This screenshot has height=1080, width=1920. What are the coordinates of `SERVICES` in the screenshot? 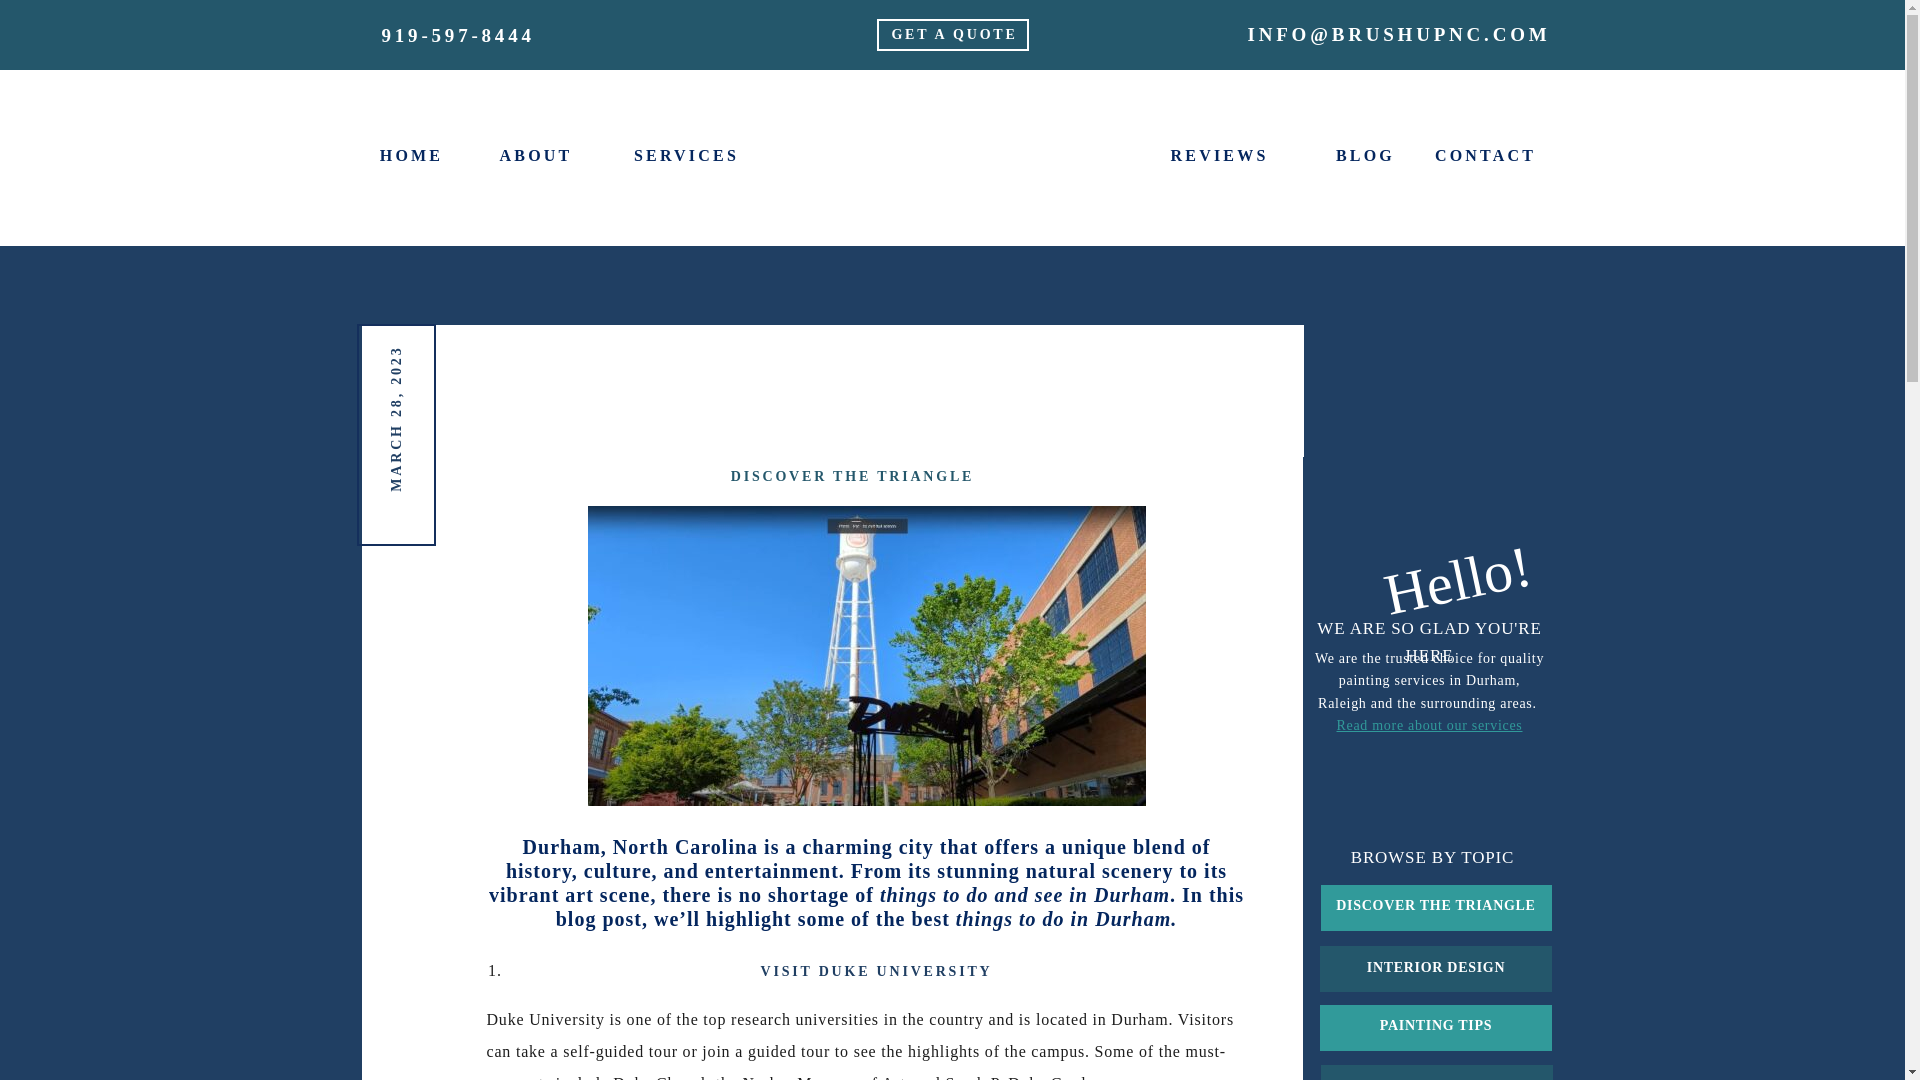 It's located at (687, 154).